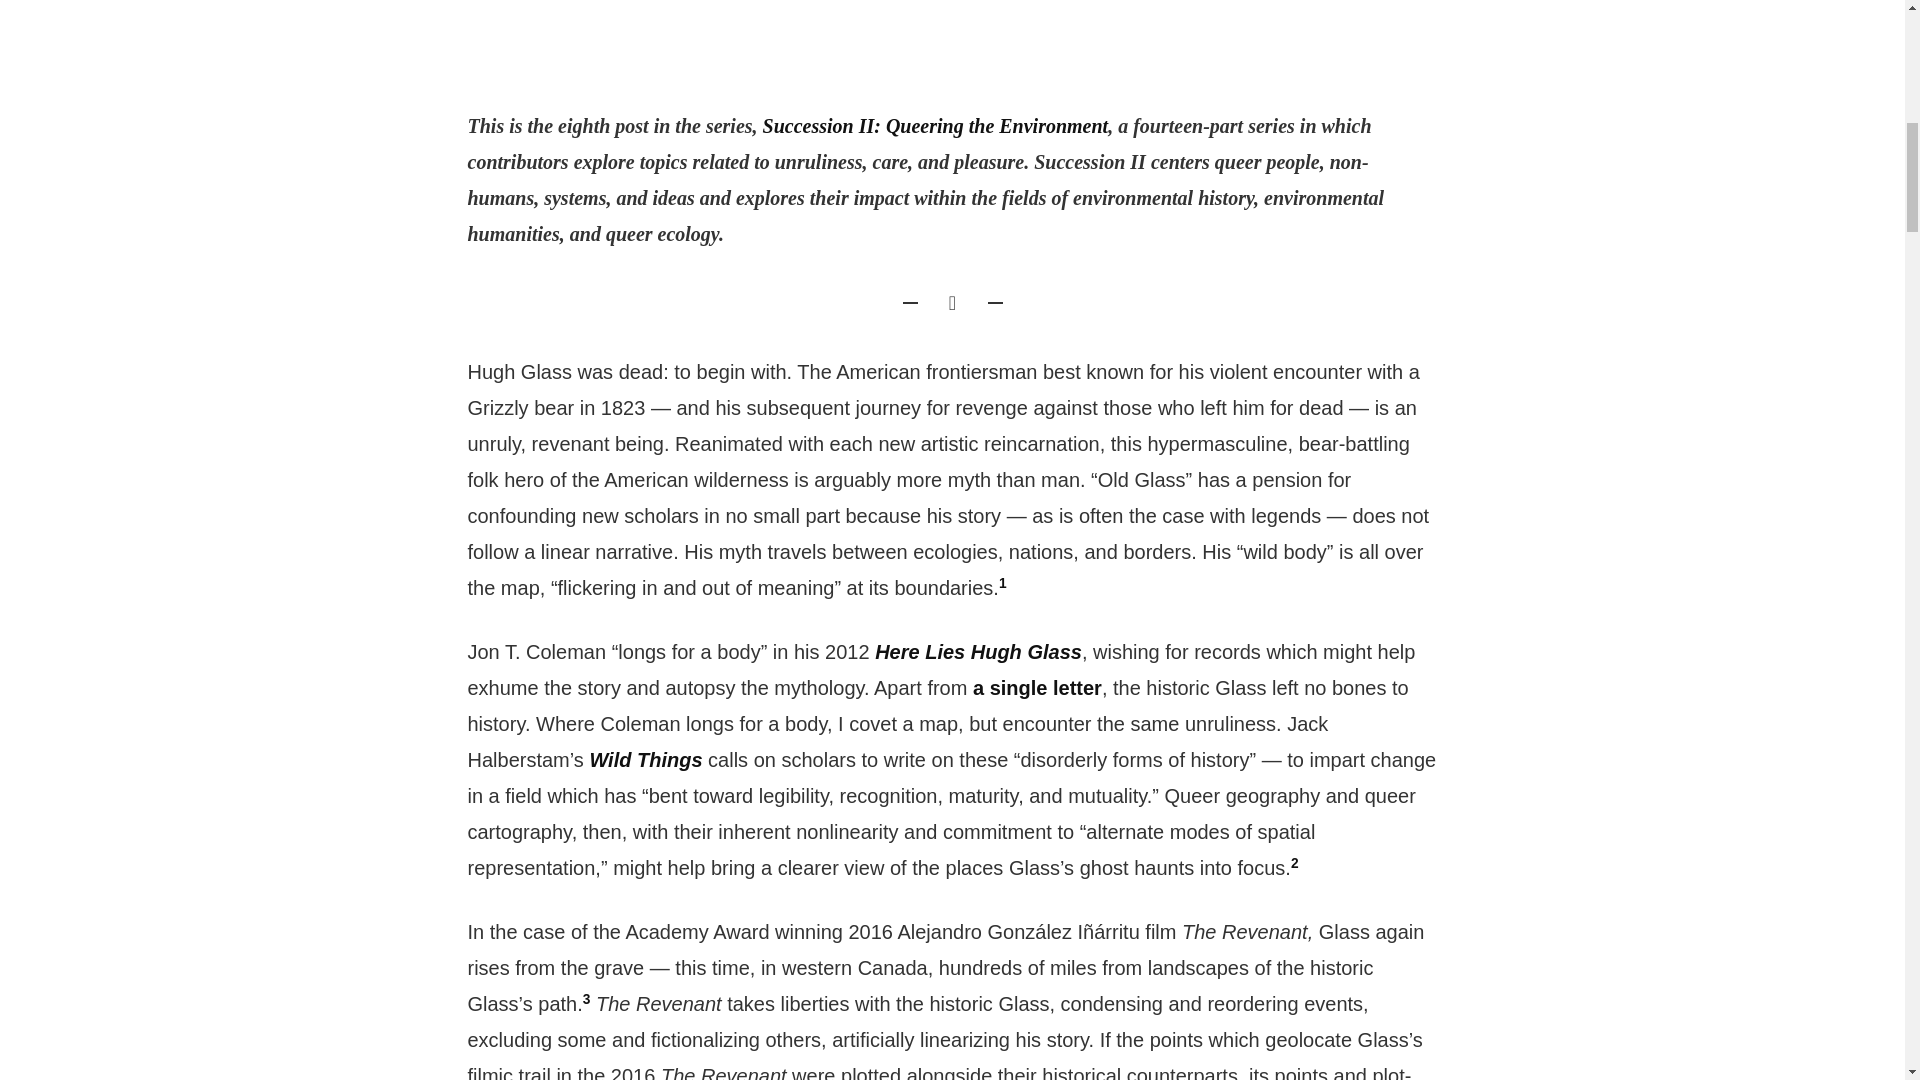 This screenshot has width=1920, height=1080. I want to click on 3, so click(587, 1004).